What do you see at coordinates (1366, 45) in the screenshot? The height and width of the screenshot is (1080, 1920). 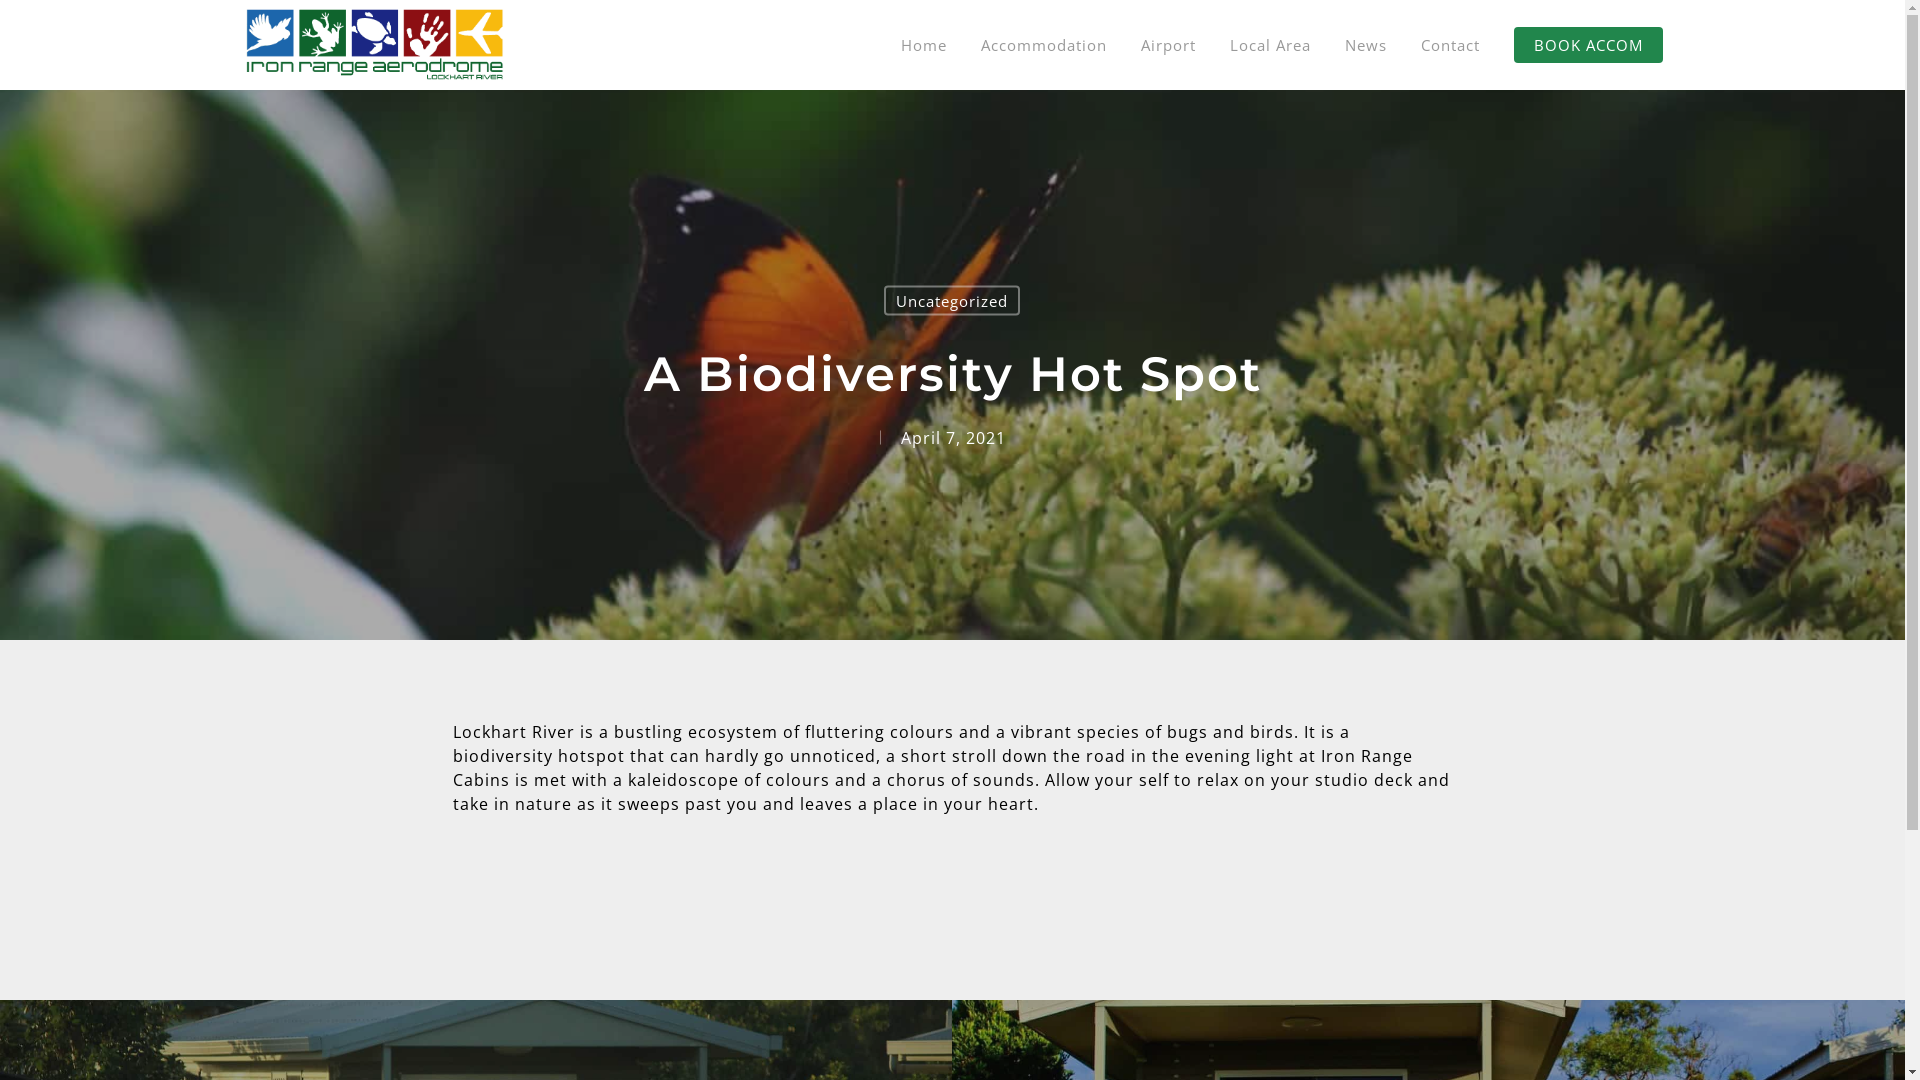 I see `News` at bounding box center [1366, 45].